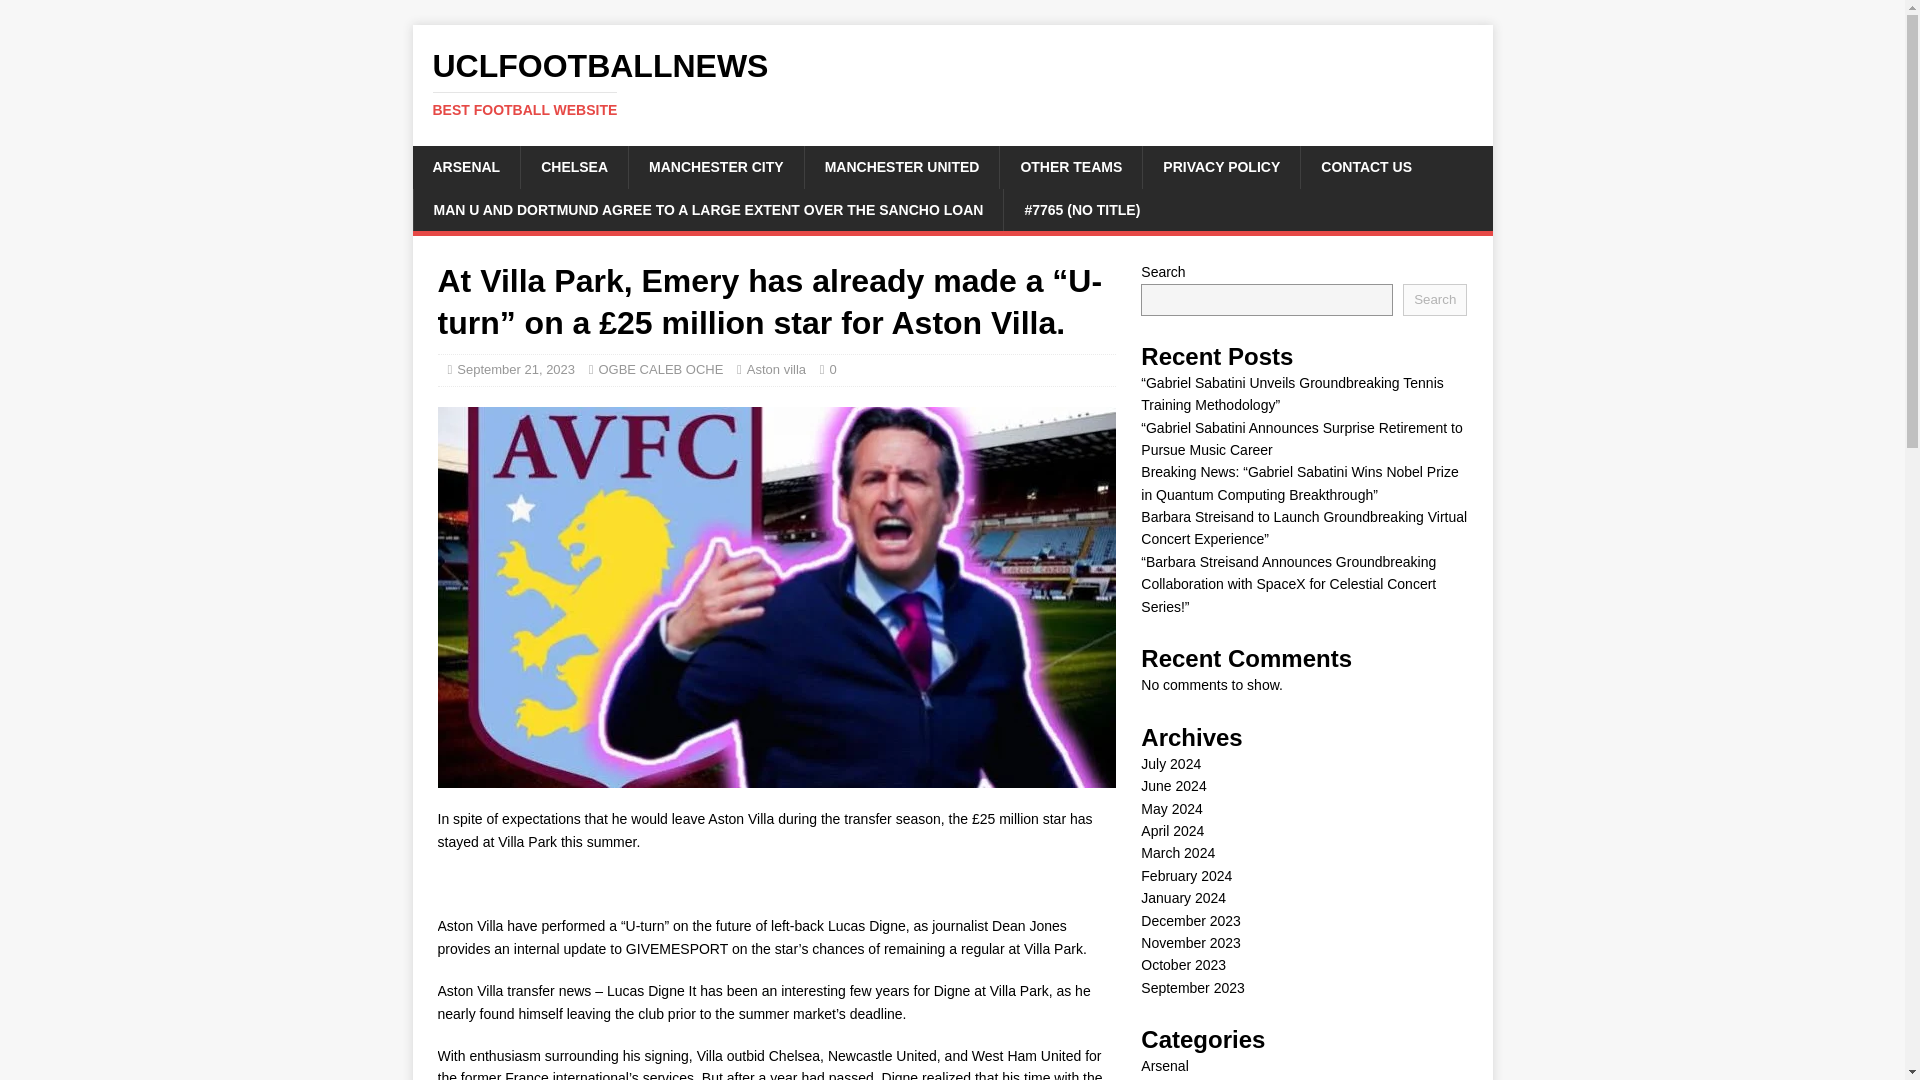 This screenshot has width=1920, height=1080. What do you see at coordinates (1172, 785) in the screenshot?
I see `June 2024` at bounding box center [1172, 785].